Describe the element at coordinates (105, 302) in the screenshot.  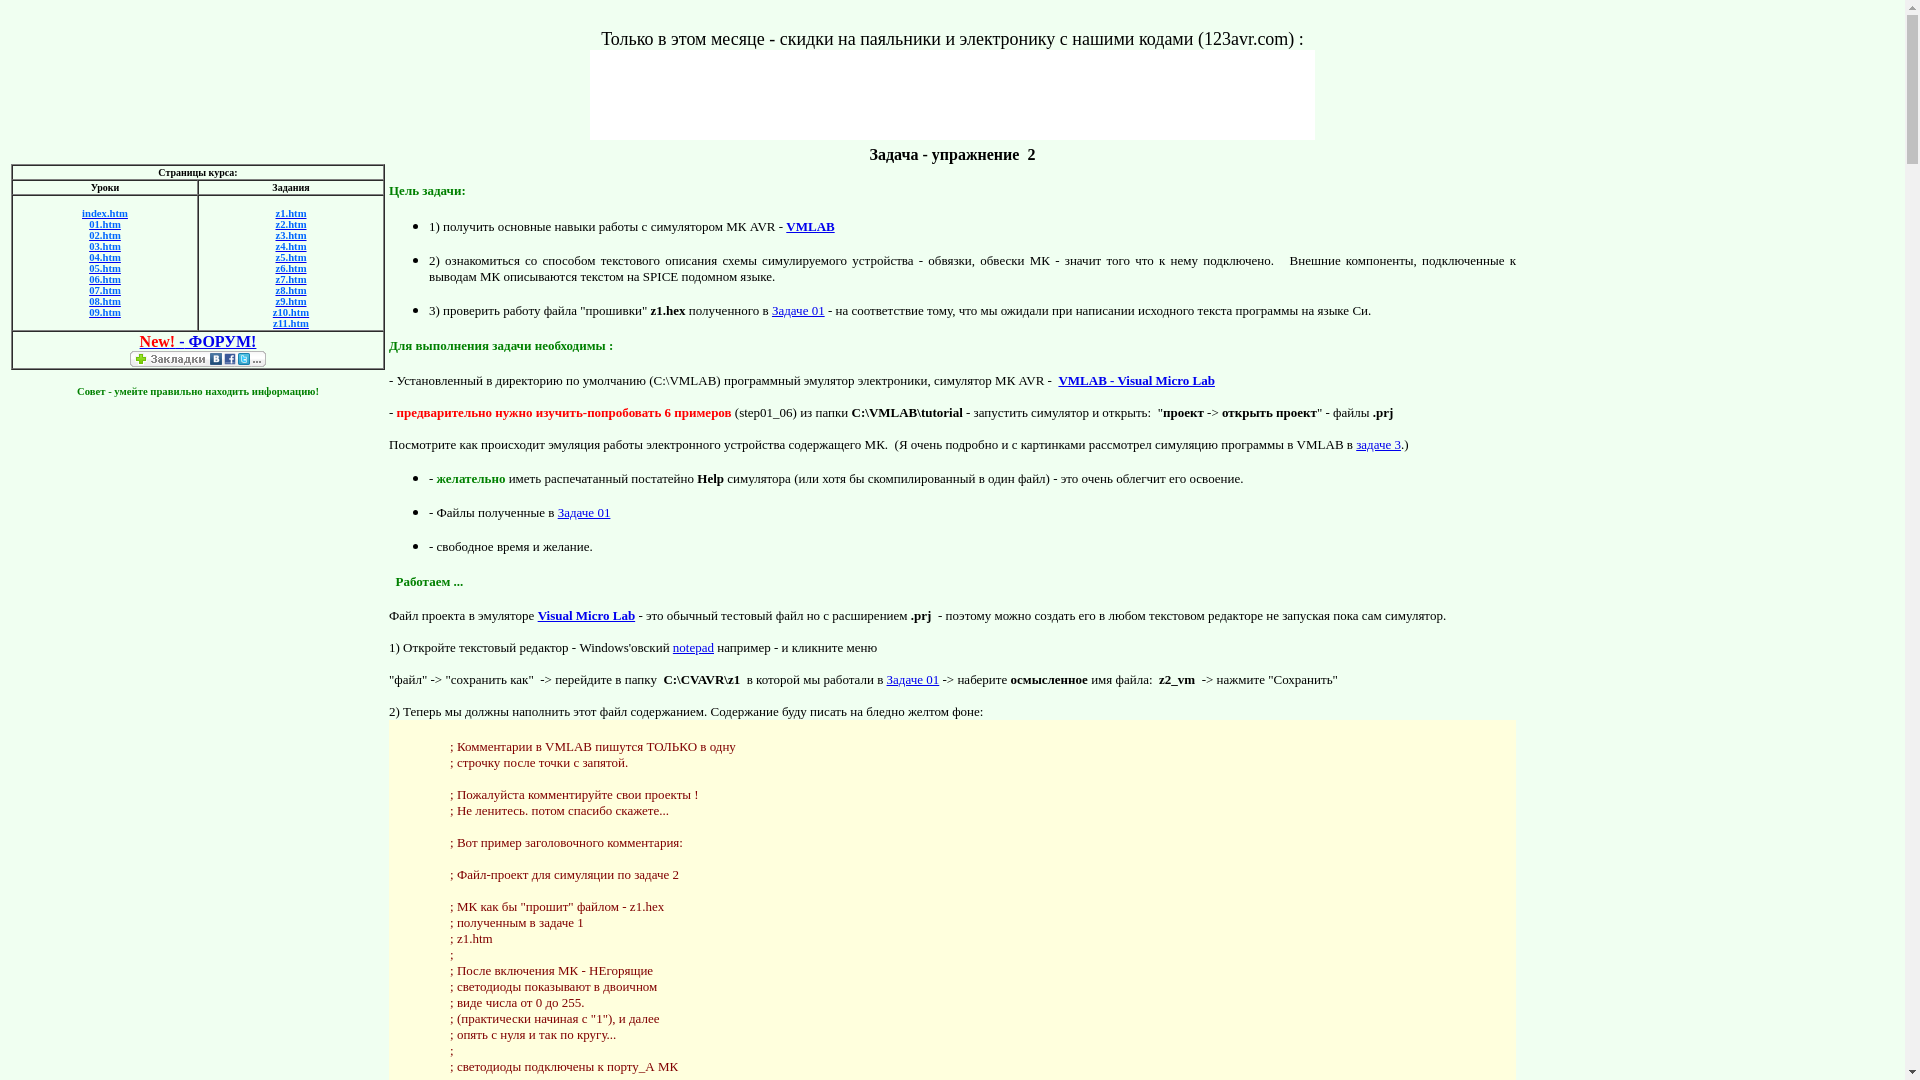
I see `08.htm` at that location.